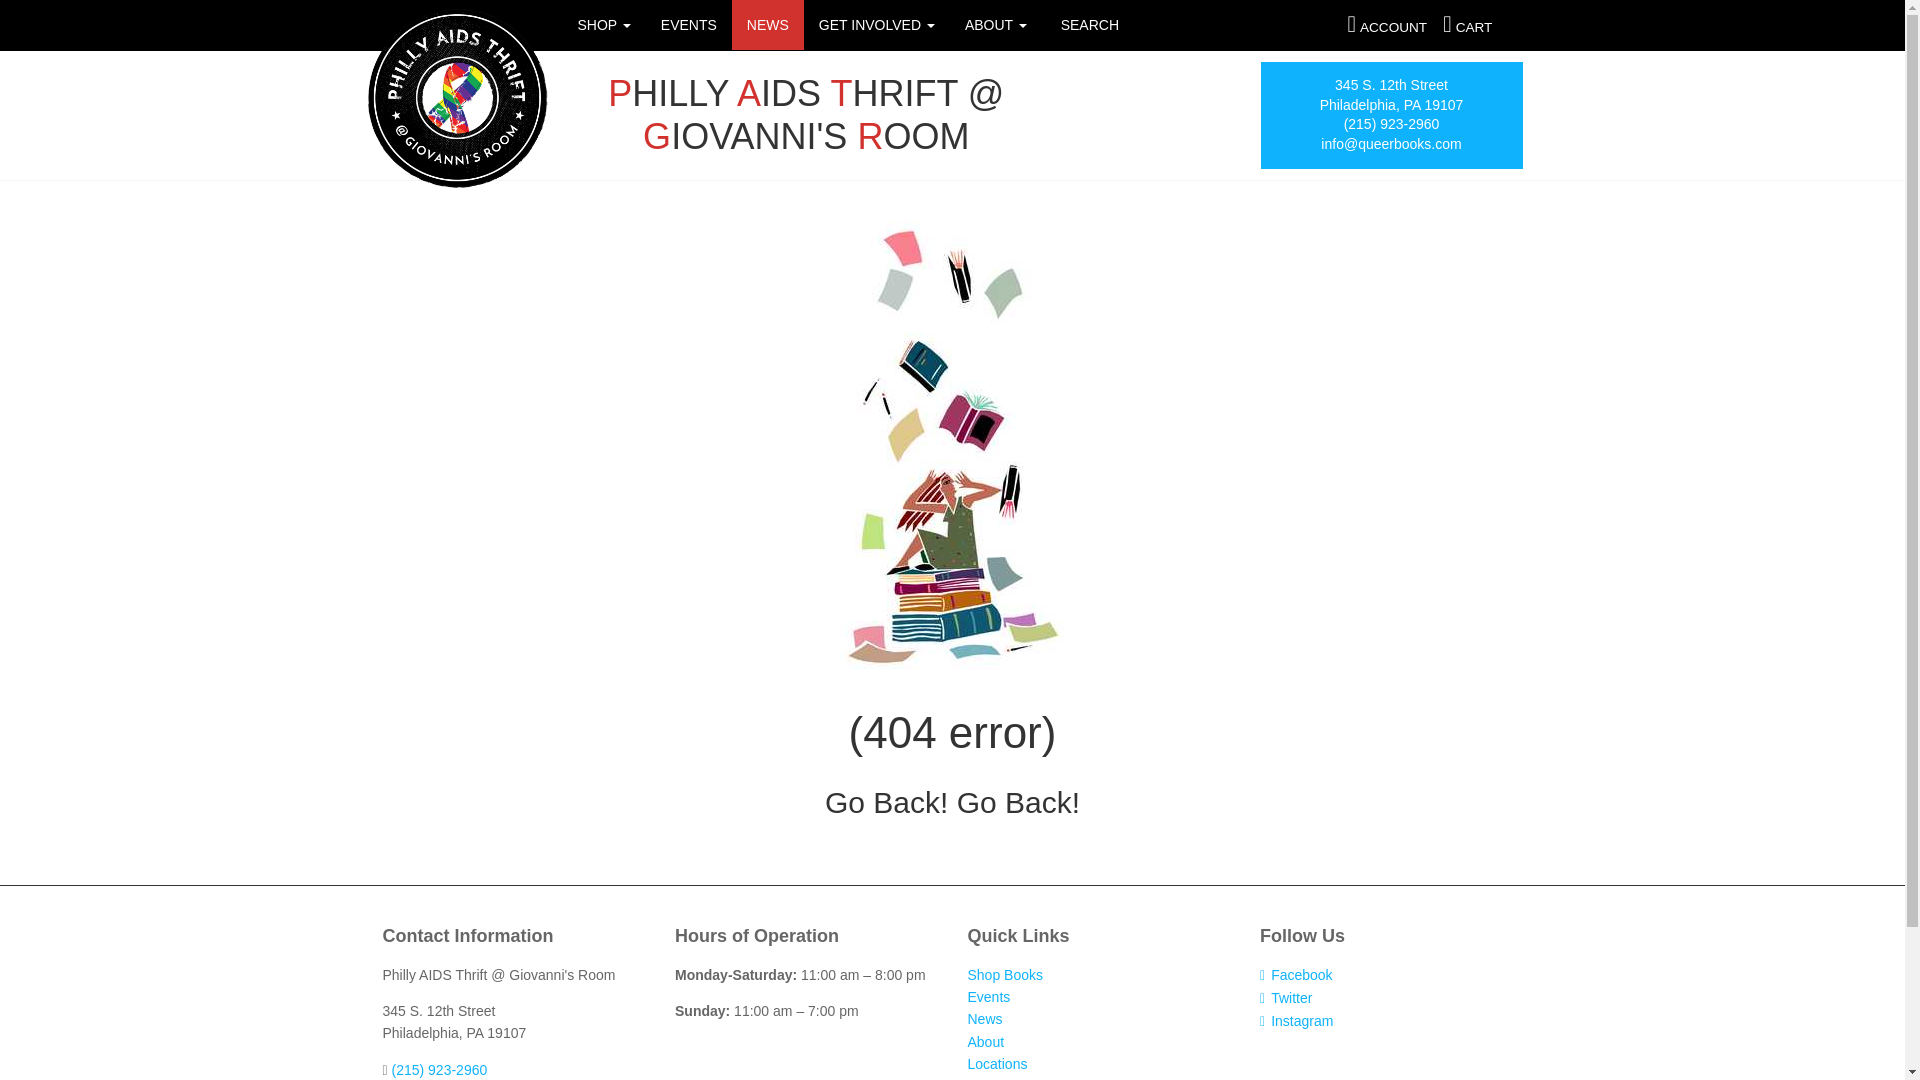 The image size is (1920, 1080). Describe the element at coordinates (877, 24) in the screenshot. I see `GET INVOLVED` at that location.